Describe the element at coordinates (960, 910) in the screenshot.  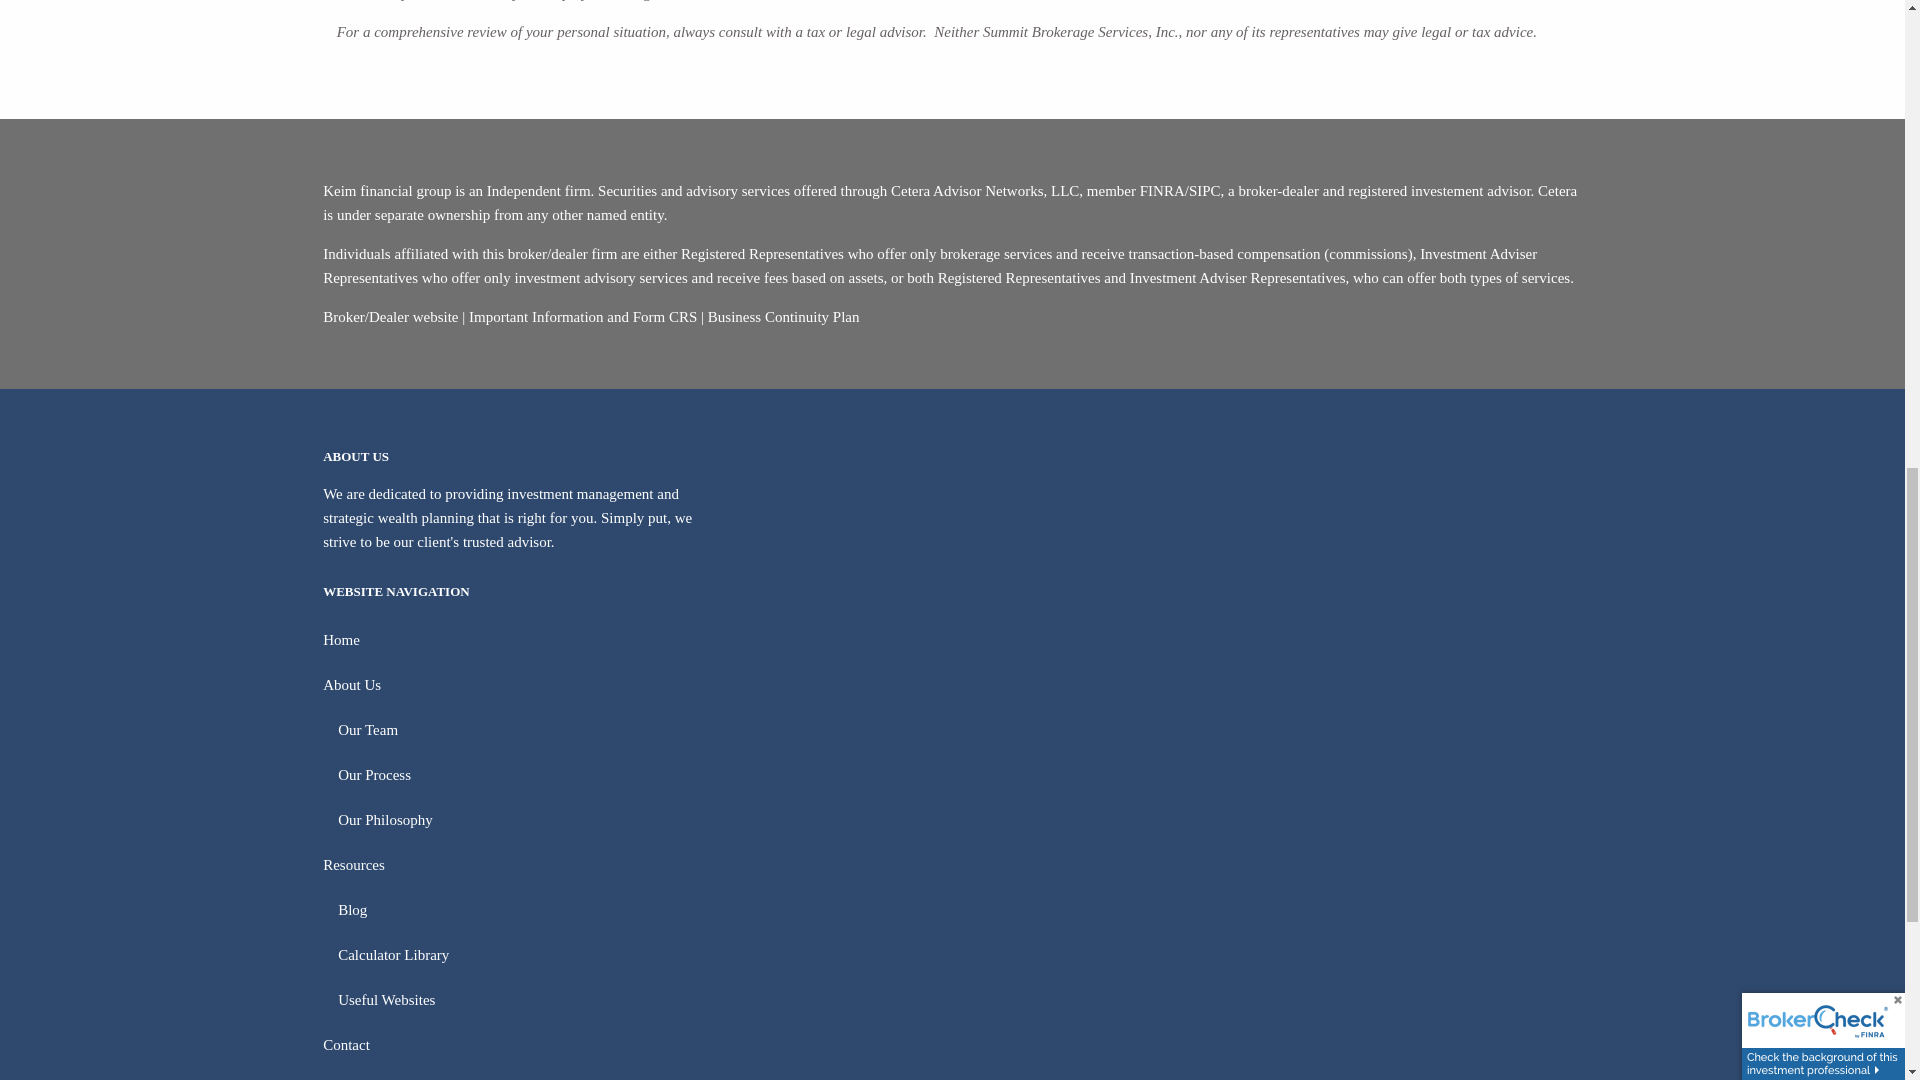
I see `Blog` at that location.